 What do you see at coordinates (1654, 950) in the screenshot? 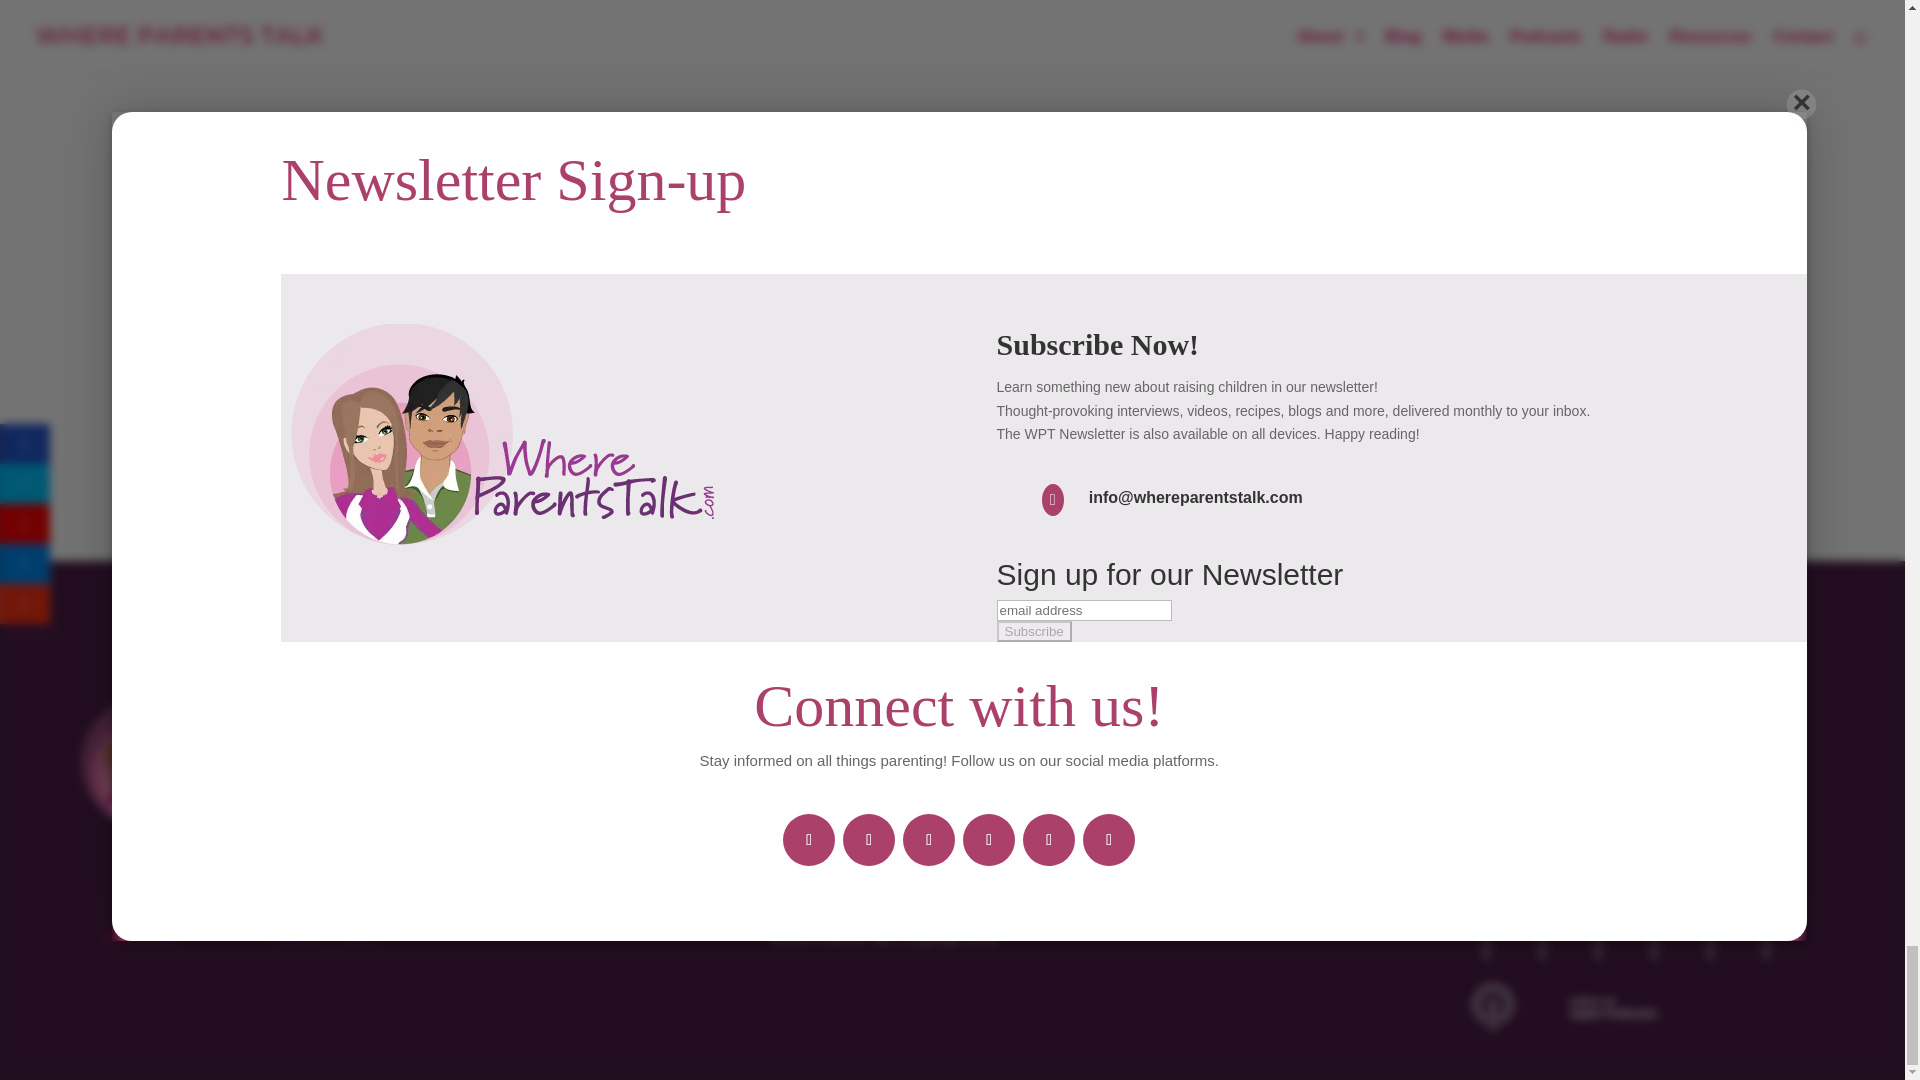
I see `Follow on LinkedIn` at bounding box center [1654, 950].